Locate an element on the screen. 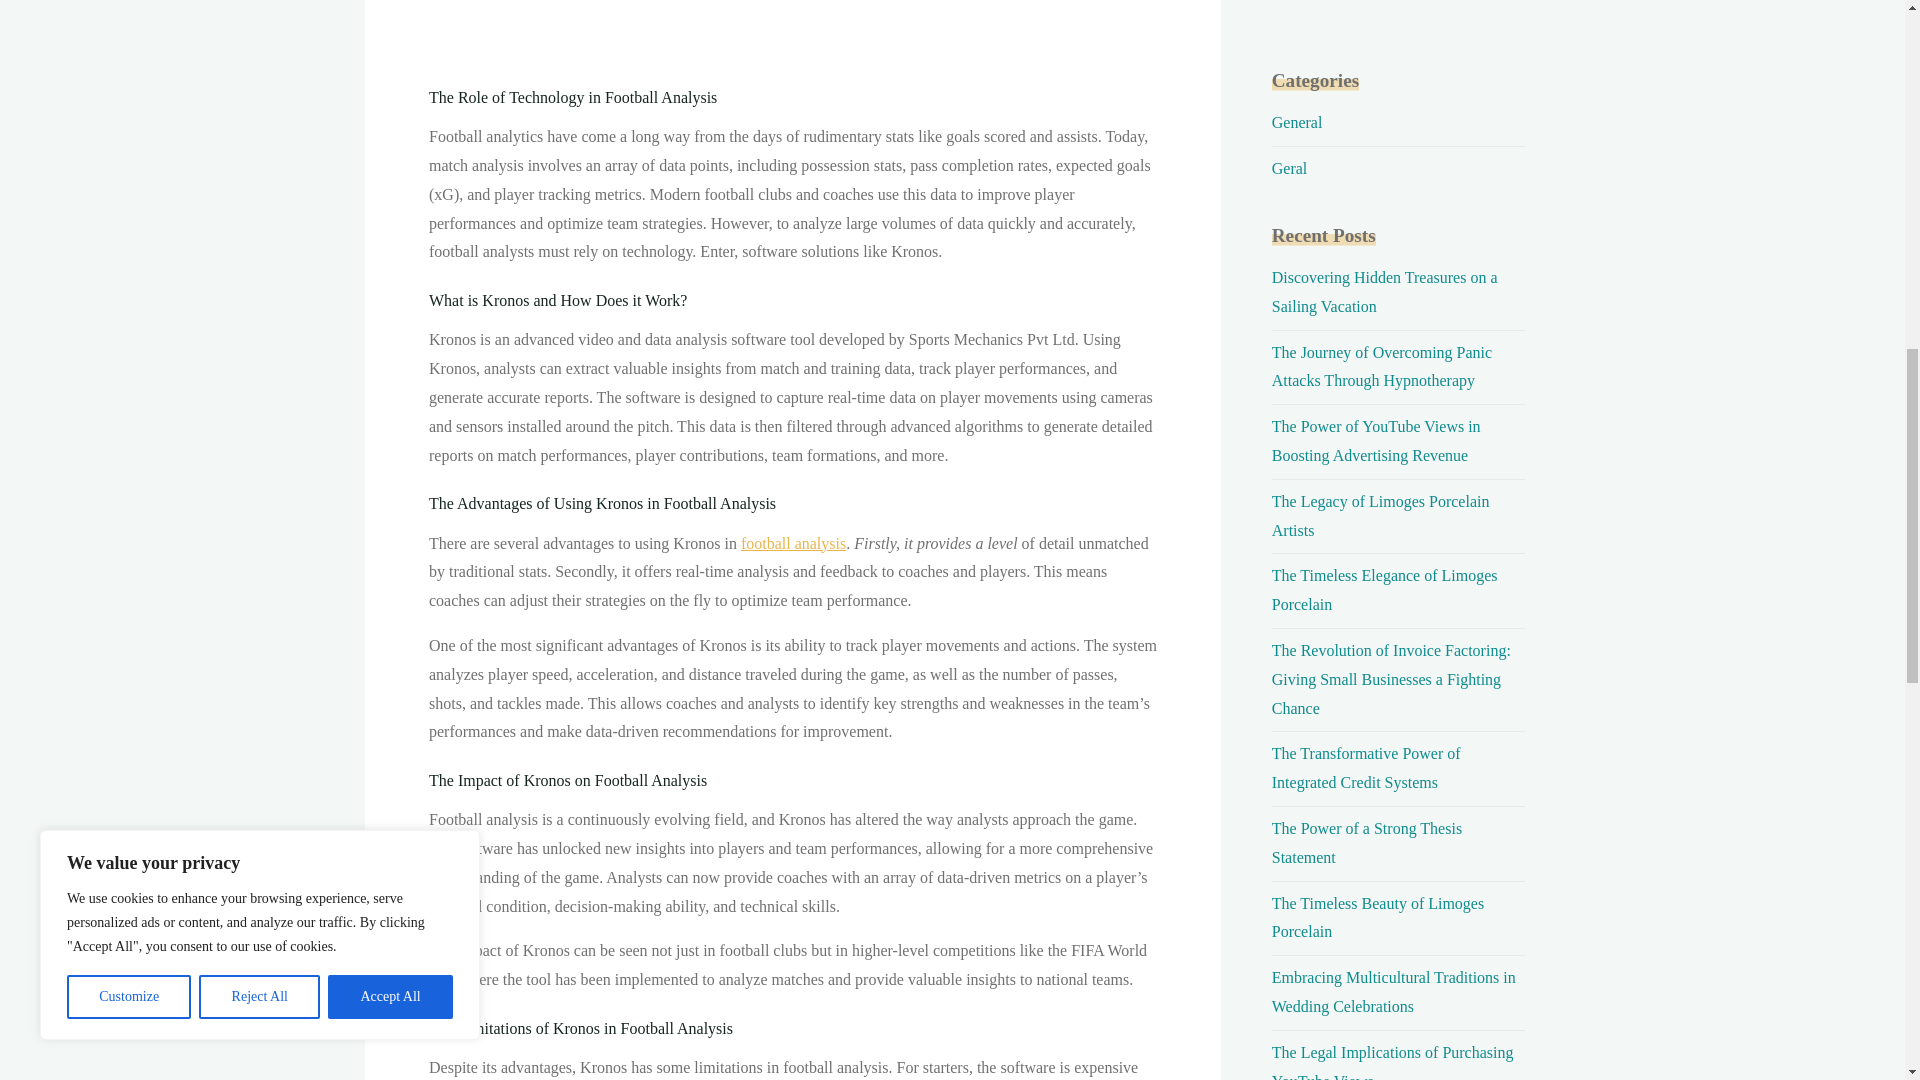 This screenshot has height=1080, width=1920. The Journey of Overcoming Panic Attacks Through Hypnotherapy is located at coordinates (1381, 366).